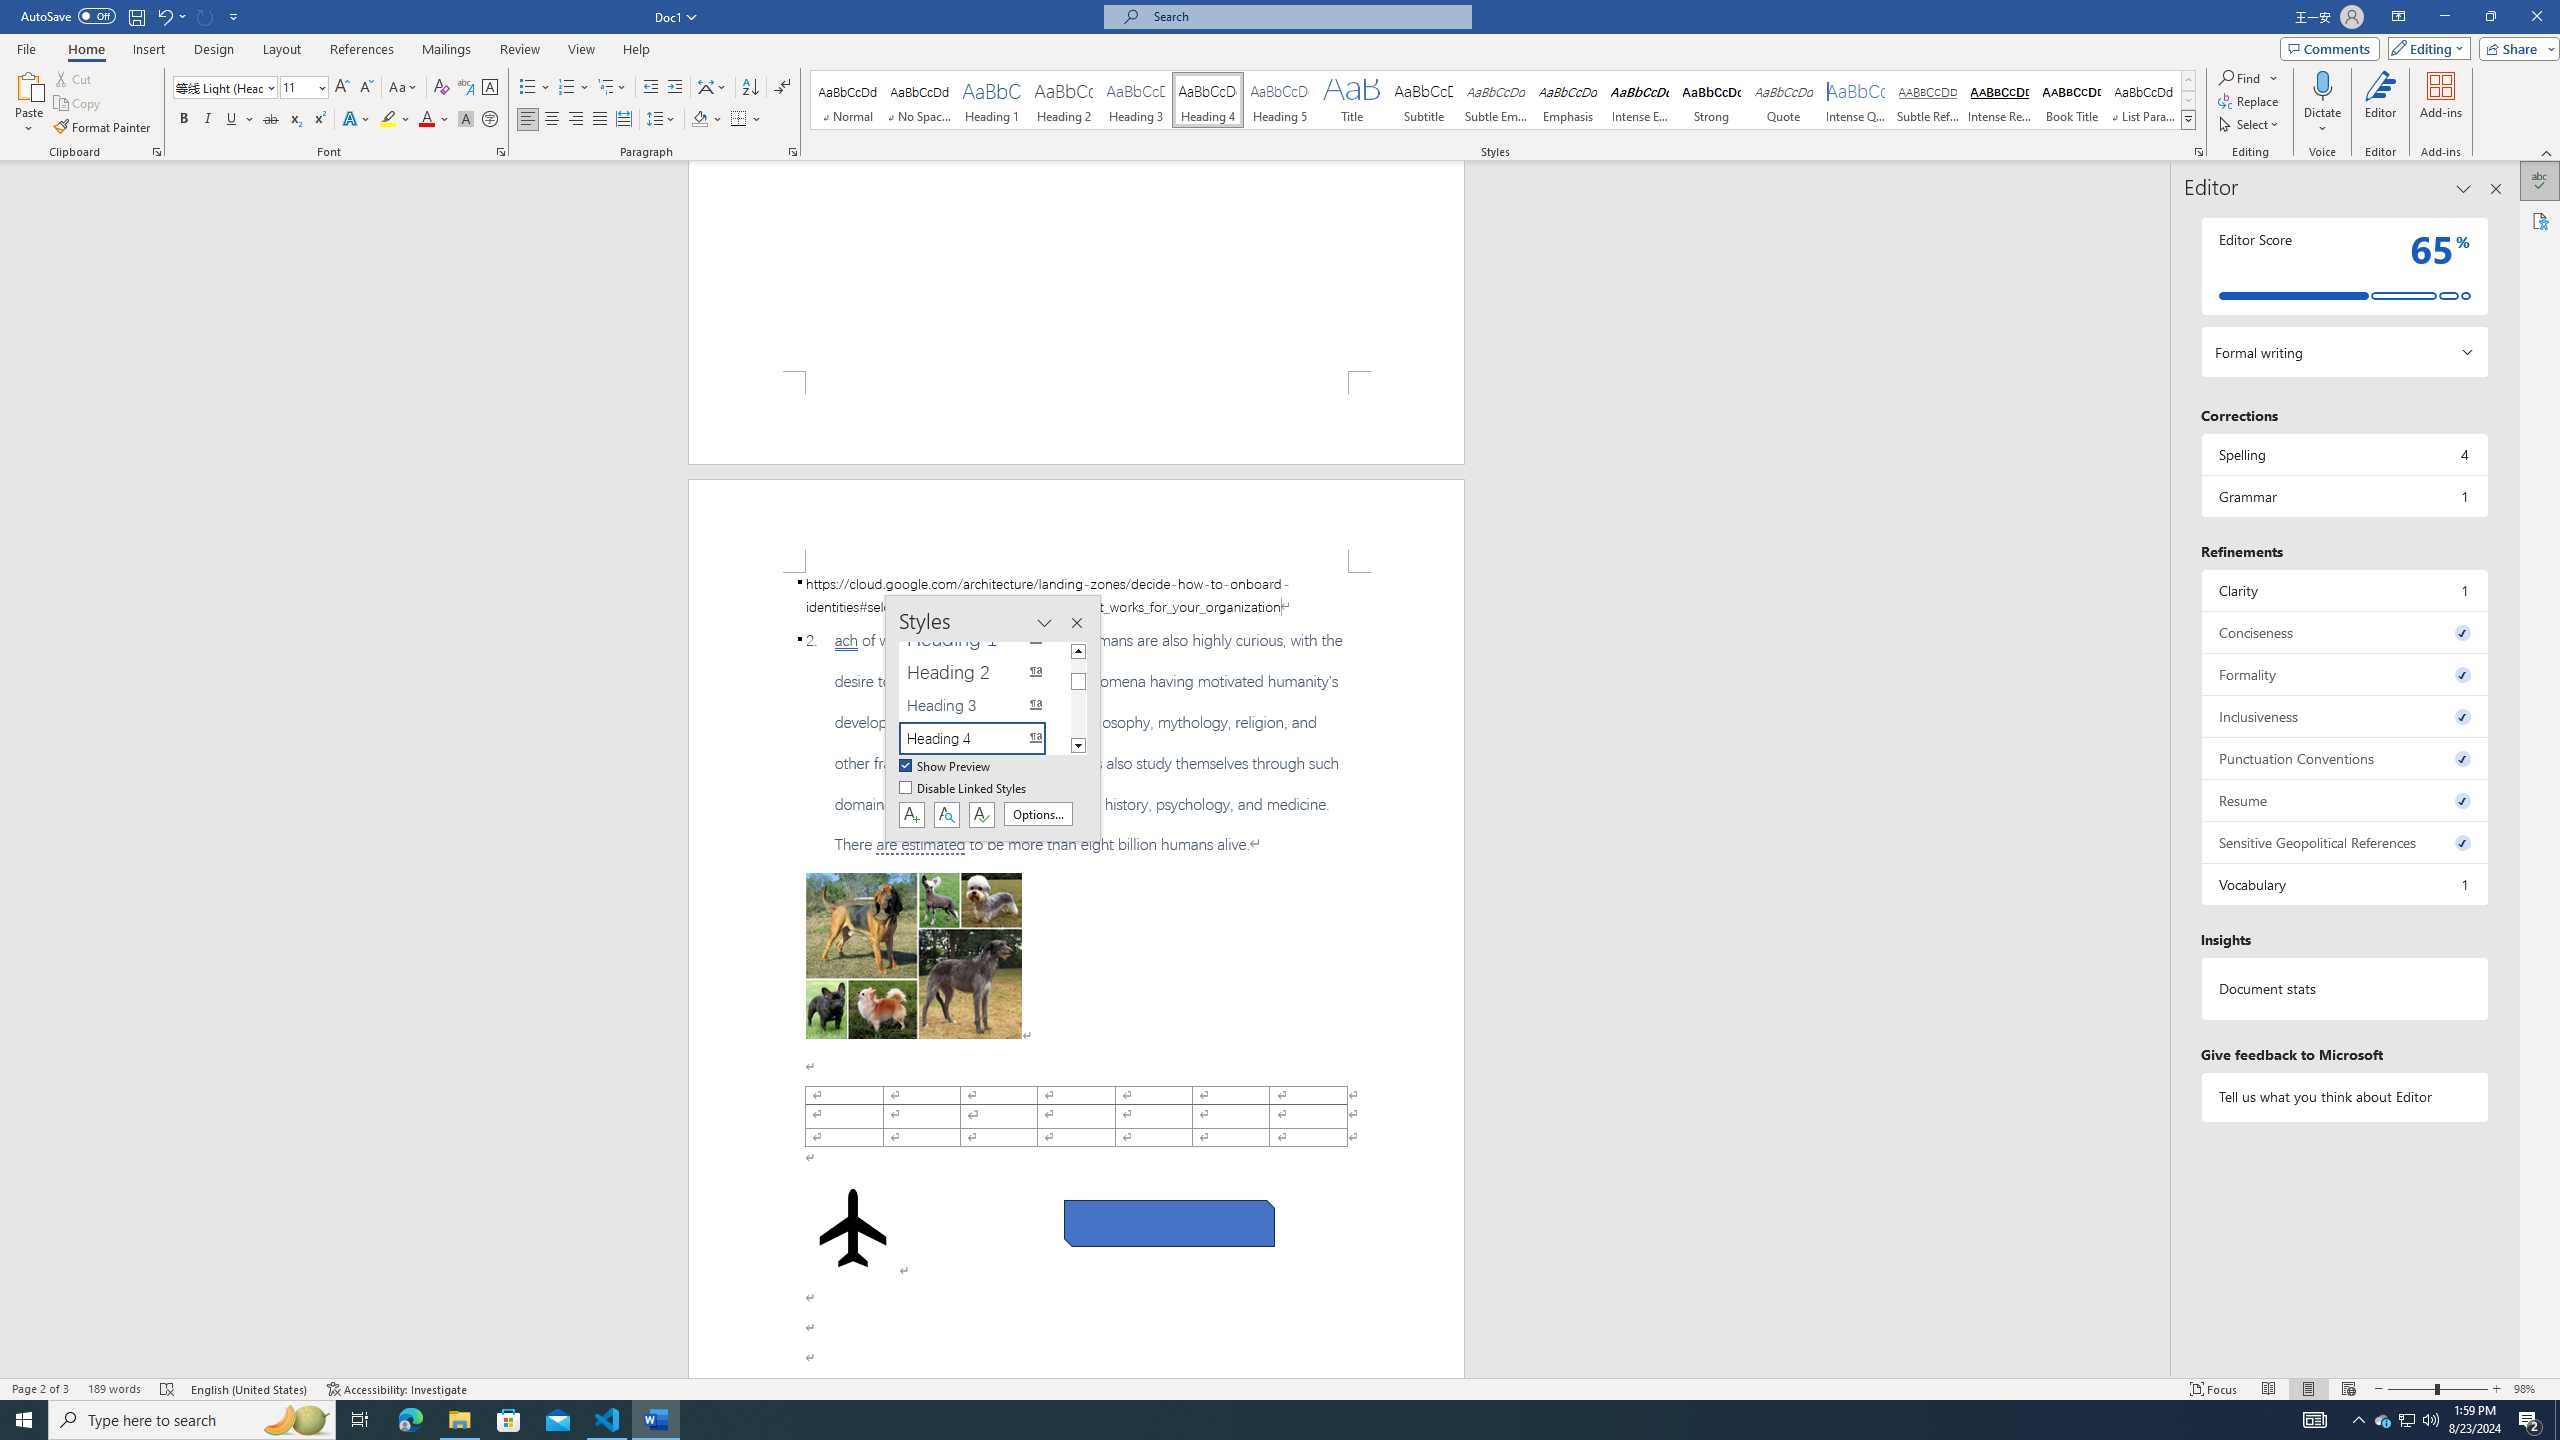 The image size is (2560, 1440). What do you see at coordinates (1169, 1223) in the screenshot?
I see `Rectangle: Diagonal Corners Snipped 2` at bounding box center [1169, 1223].